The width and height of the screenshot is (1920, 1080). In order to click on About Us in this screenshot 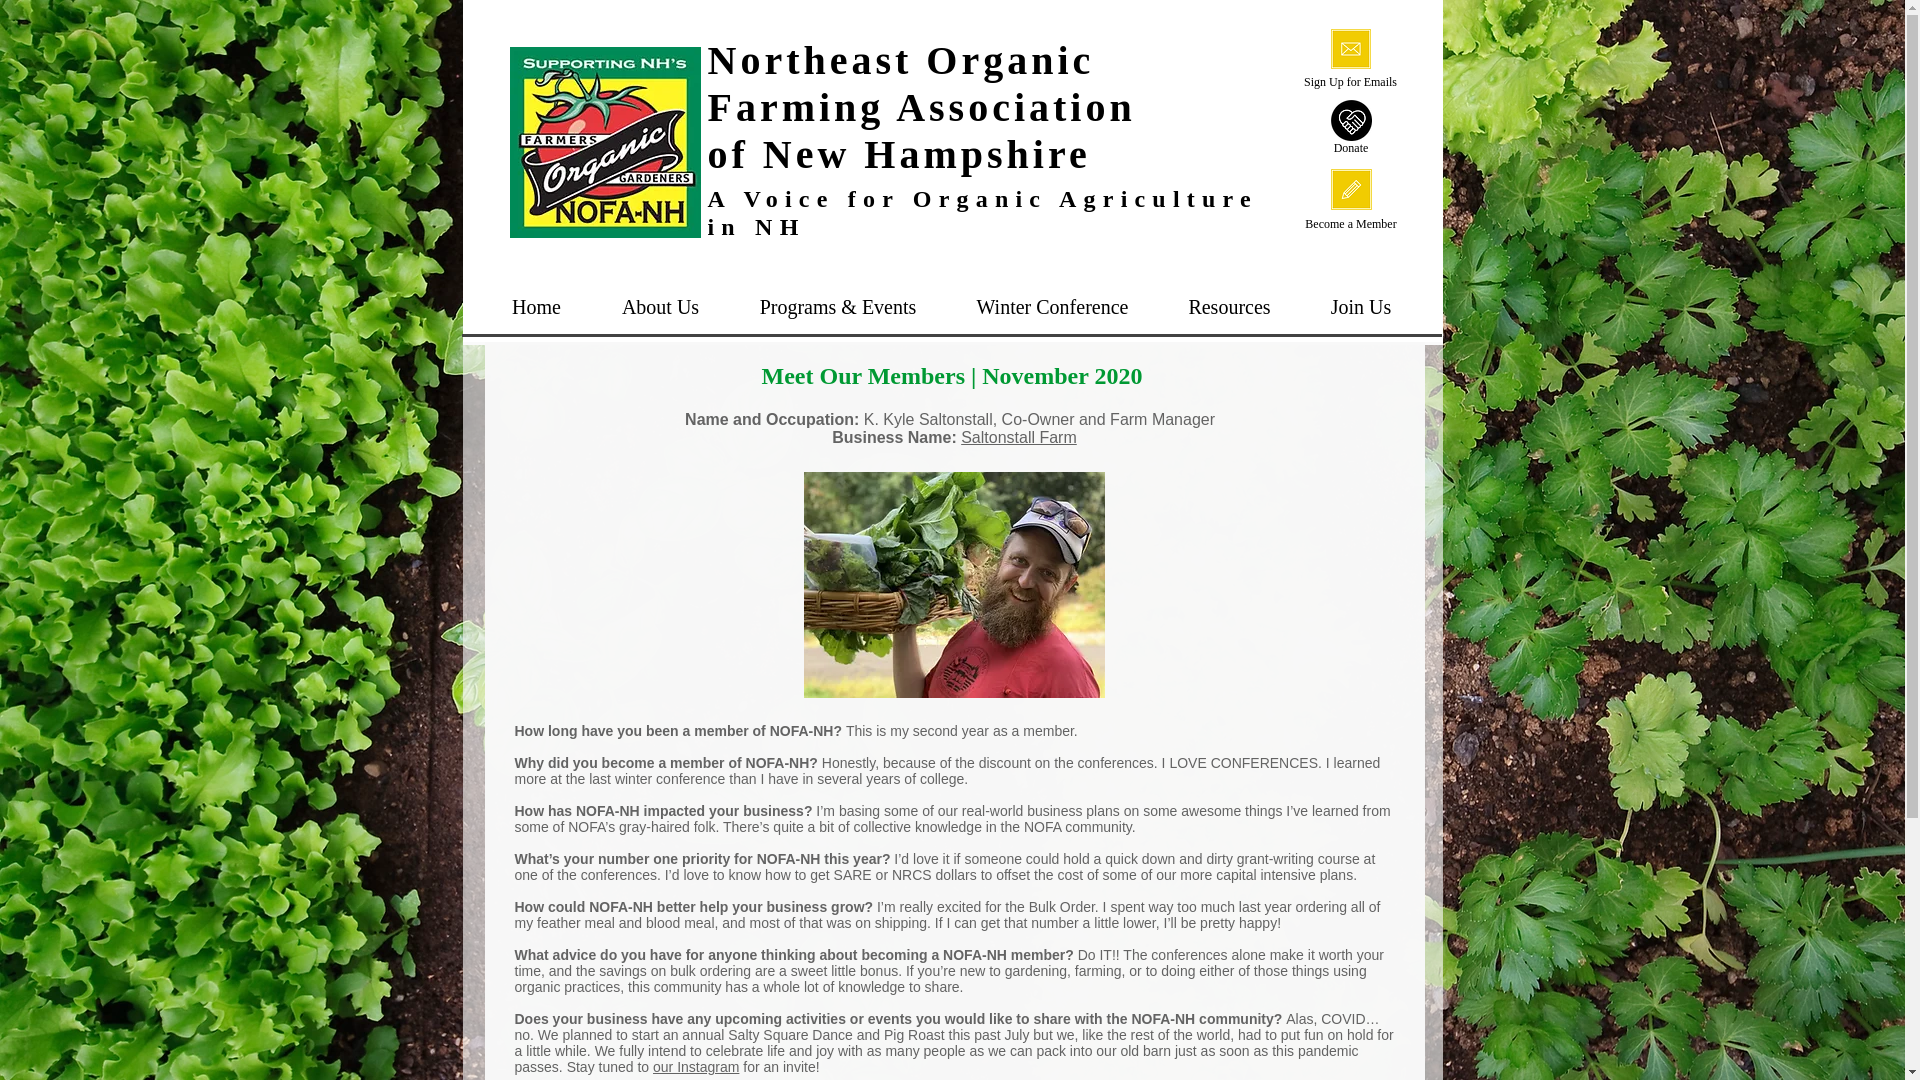, I will do `click(660, 306)`.